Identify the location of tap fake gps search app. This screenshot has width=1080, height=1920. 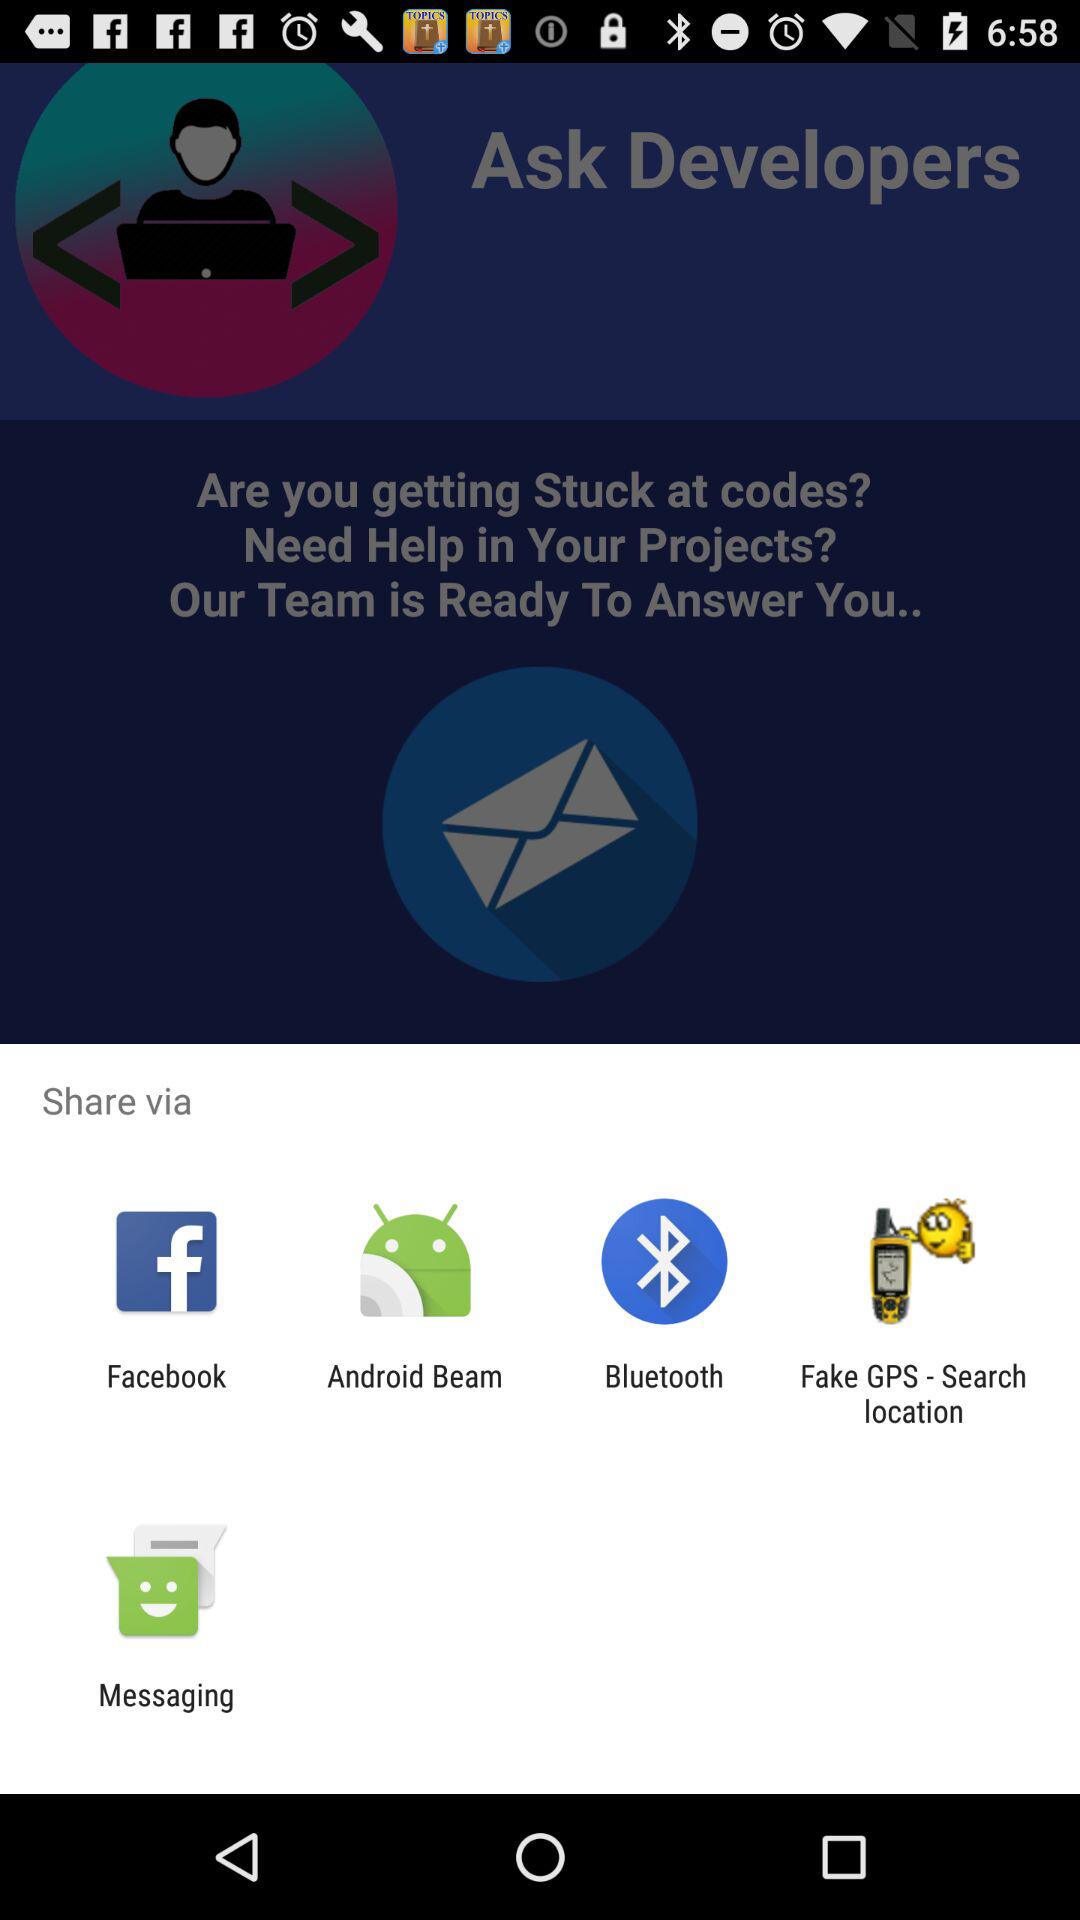
(913, 1393).